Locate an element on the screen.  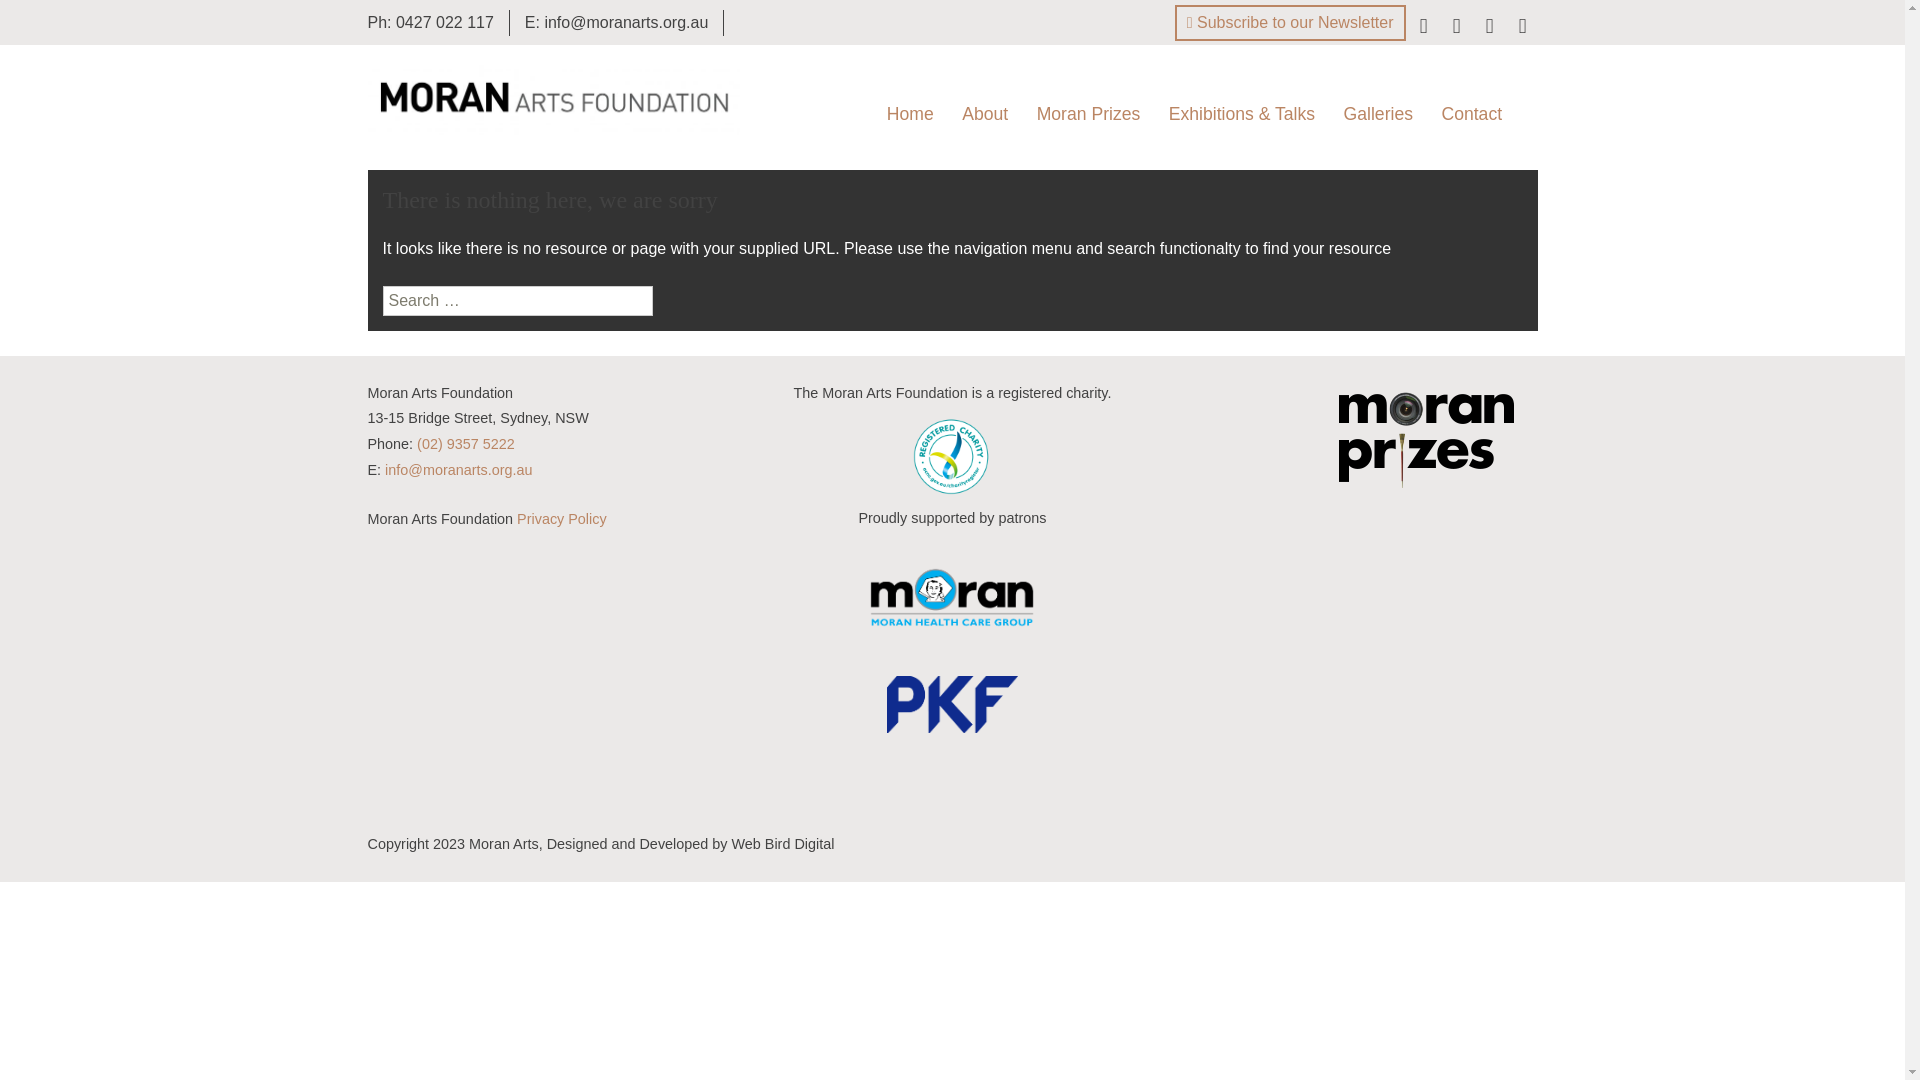
Web Bird Digital is located at coordinates (782, 844).